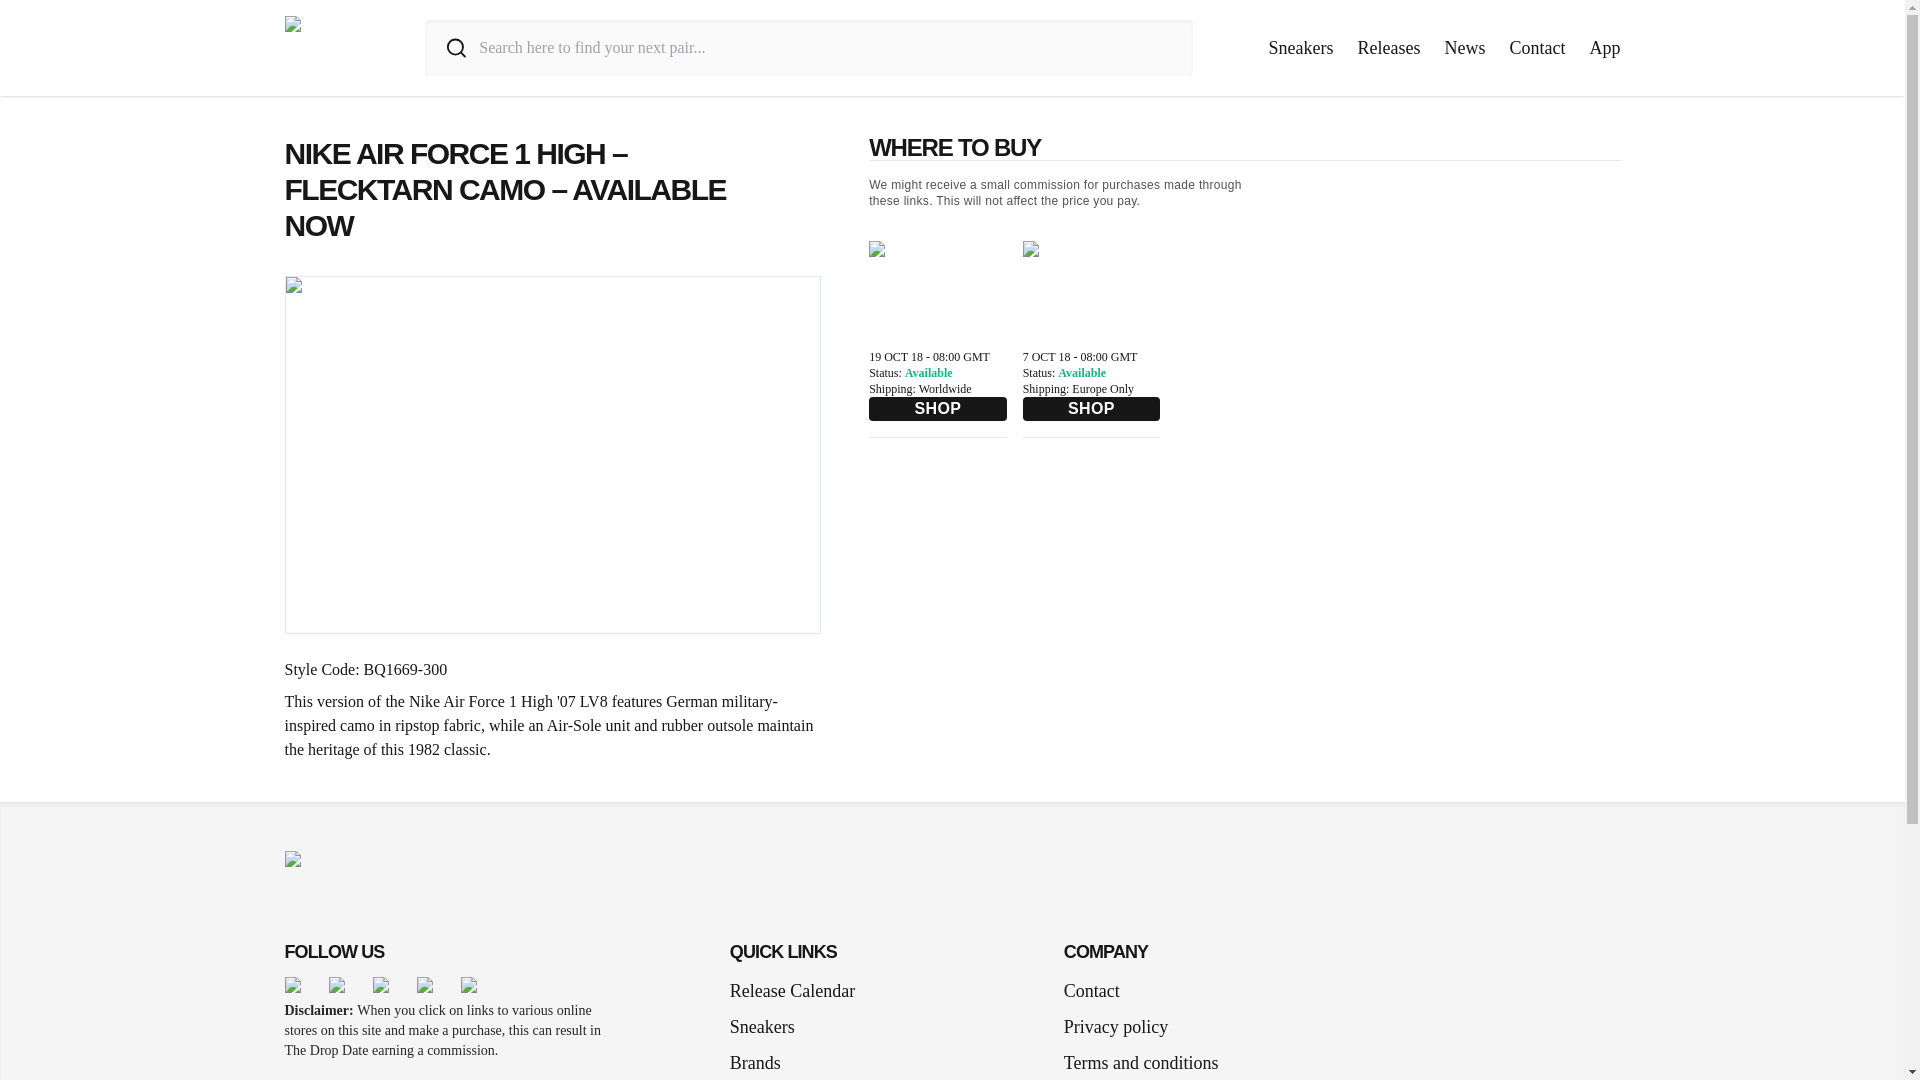 Image resolution: width=1920 pixels, height=1080 pixels. What do you see at coordinates (1141, 1058) in the screenshot?
I see `Terms and conditions` at bounding box center [1141, 1058].